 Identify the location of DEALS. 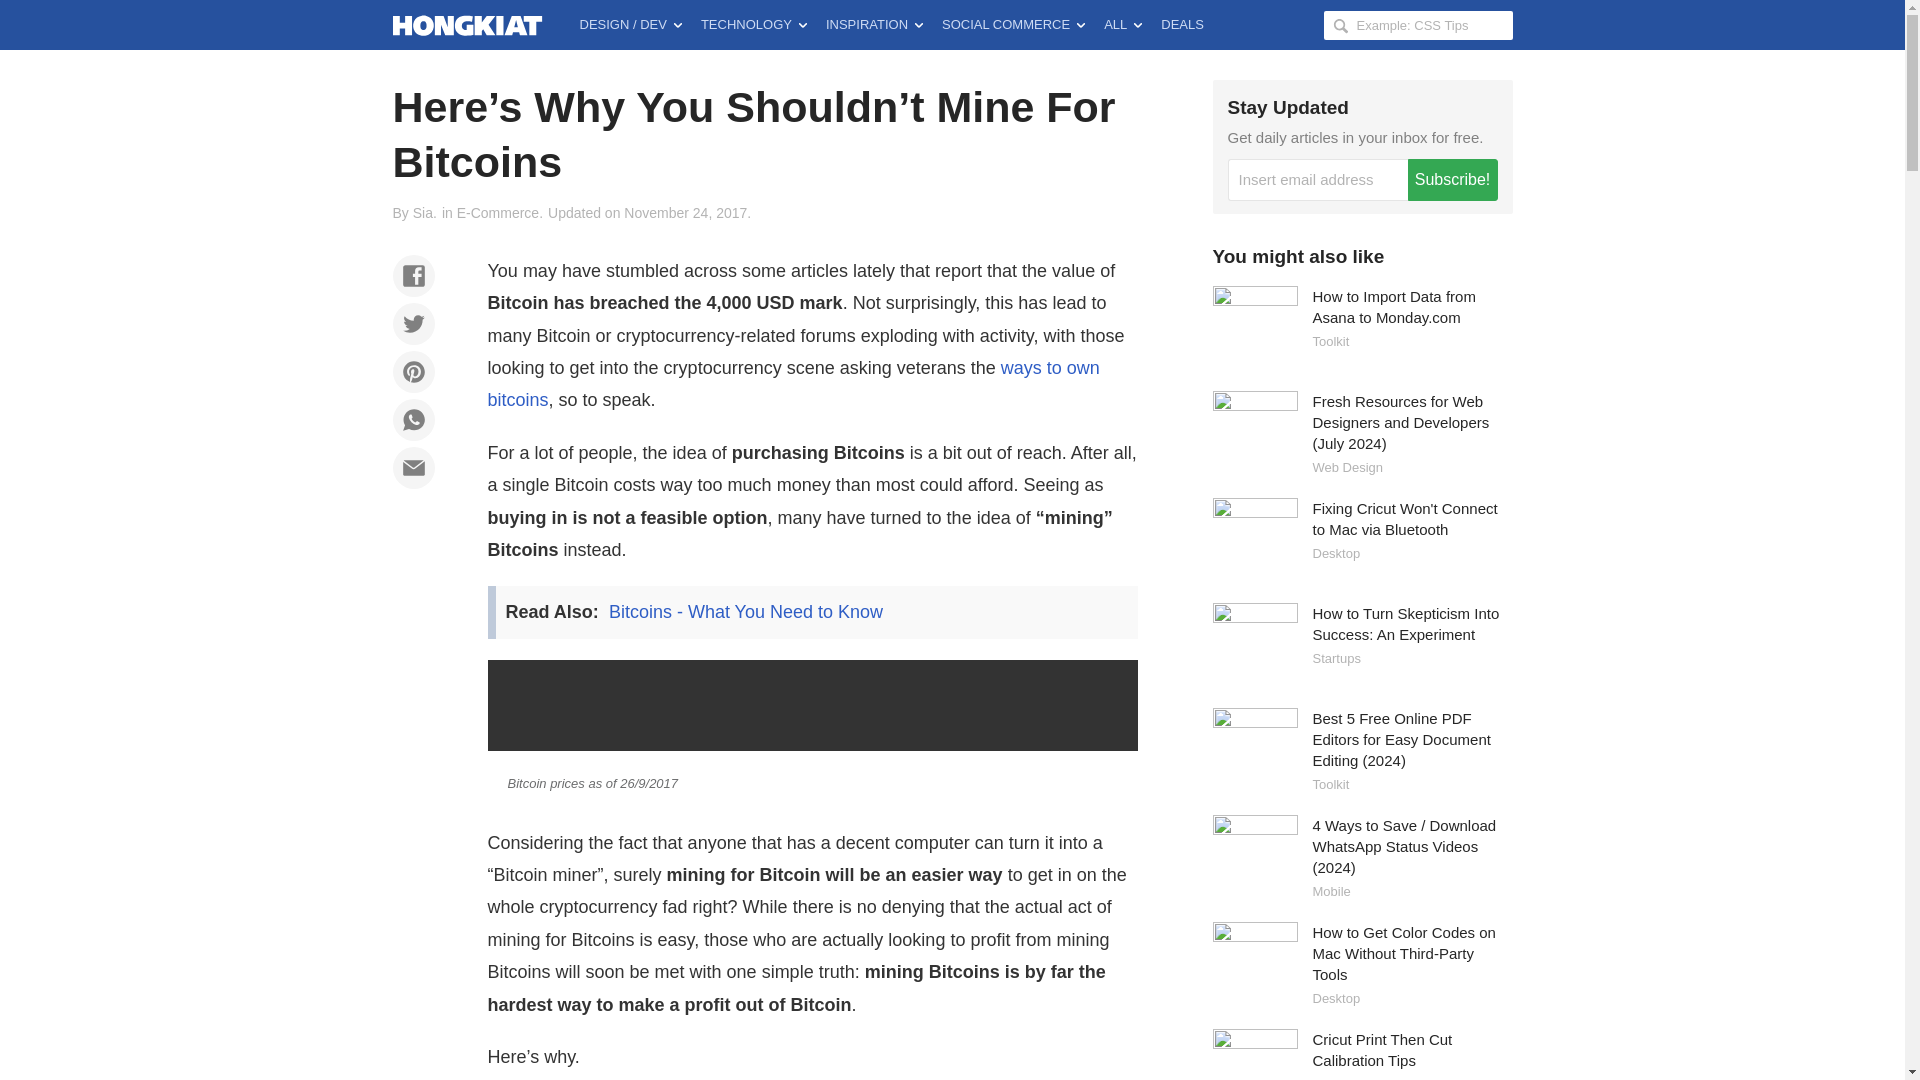
(1182, 24).